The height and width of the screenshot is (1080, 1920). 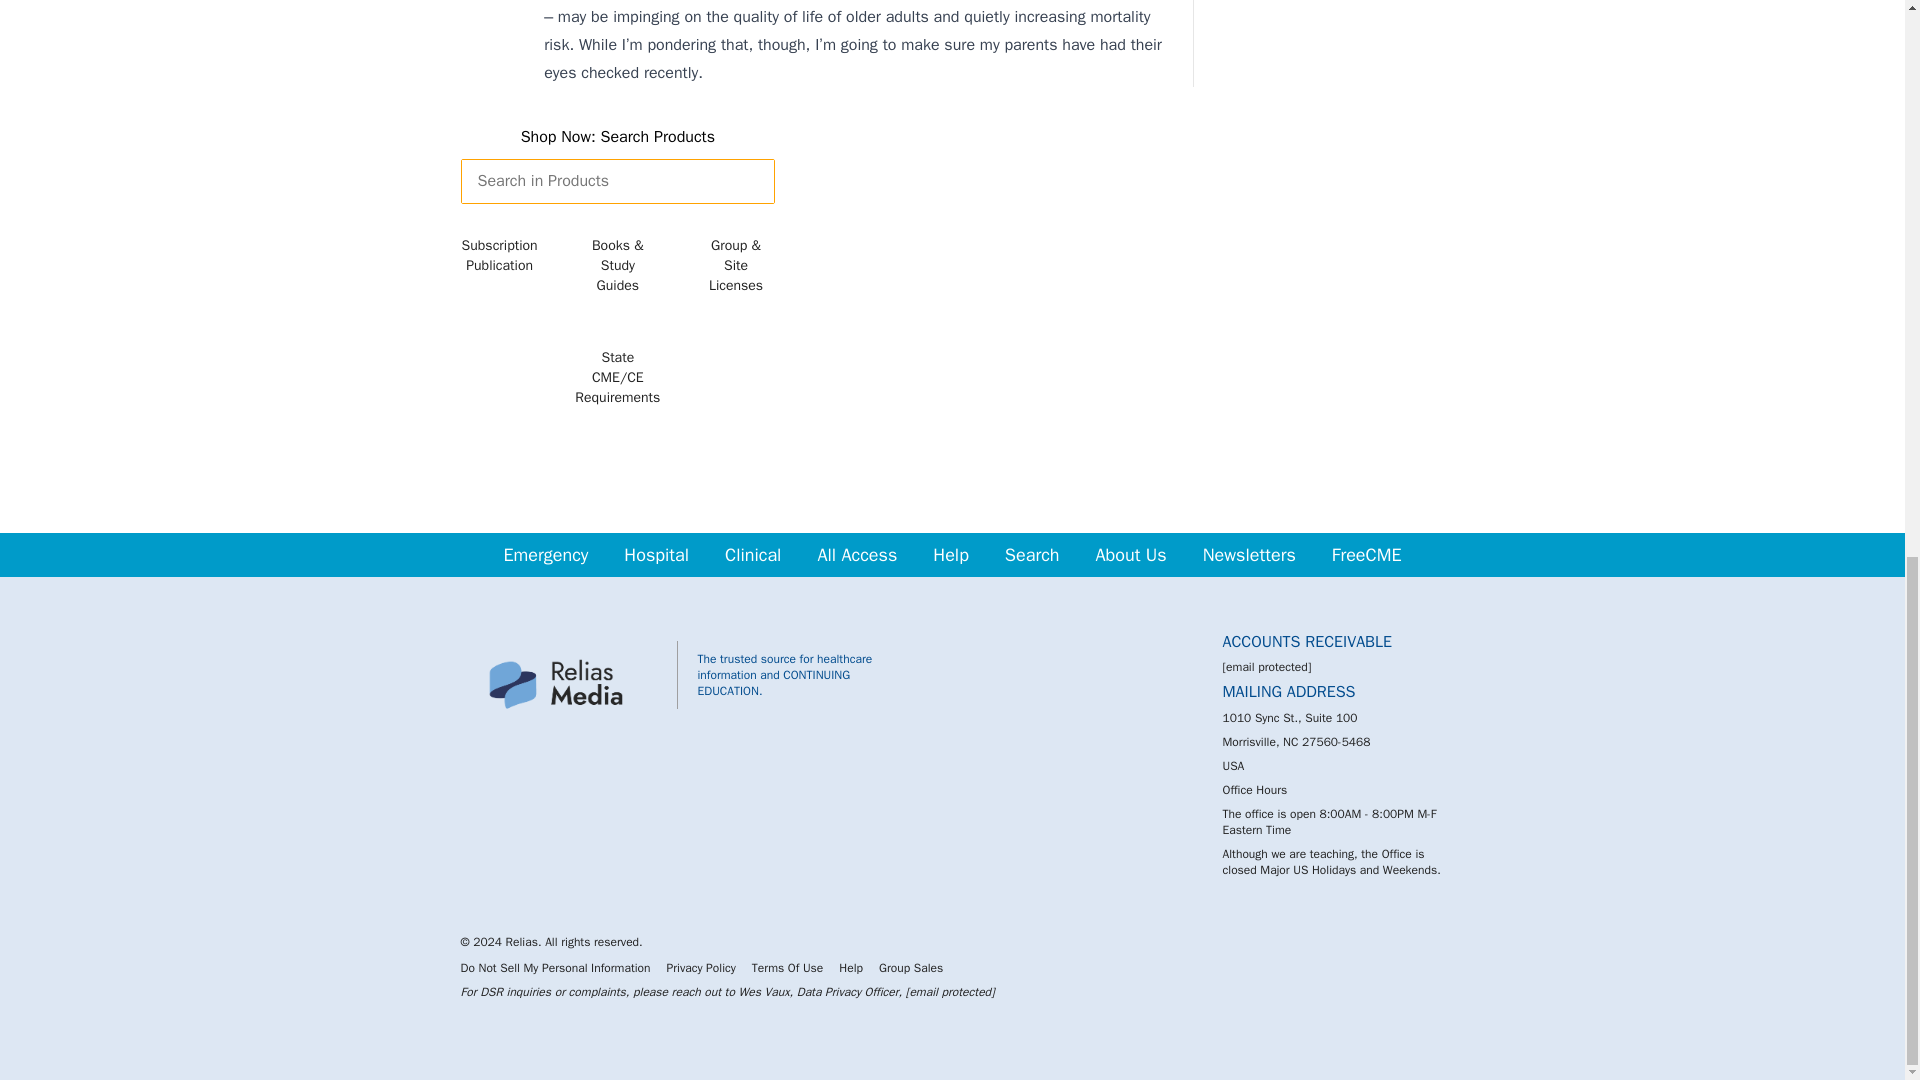 What do you see at coordinates (656, 554) in the screenshot?
I see `Hospital` at bounding box center [656, 554].